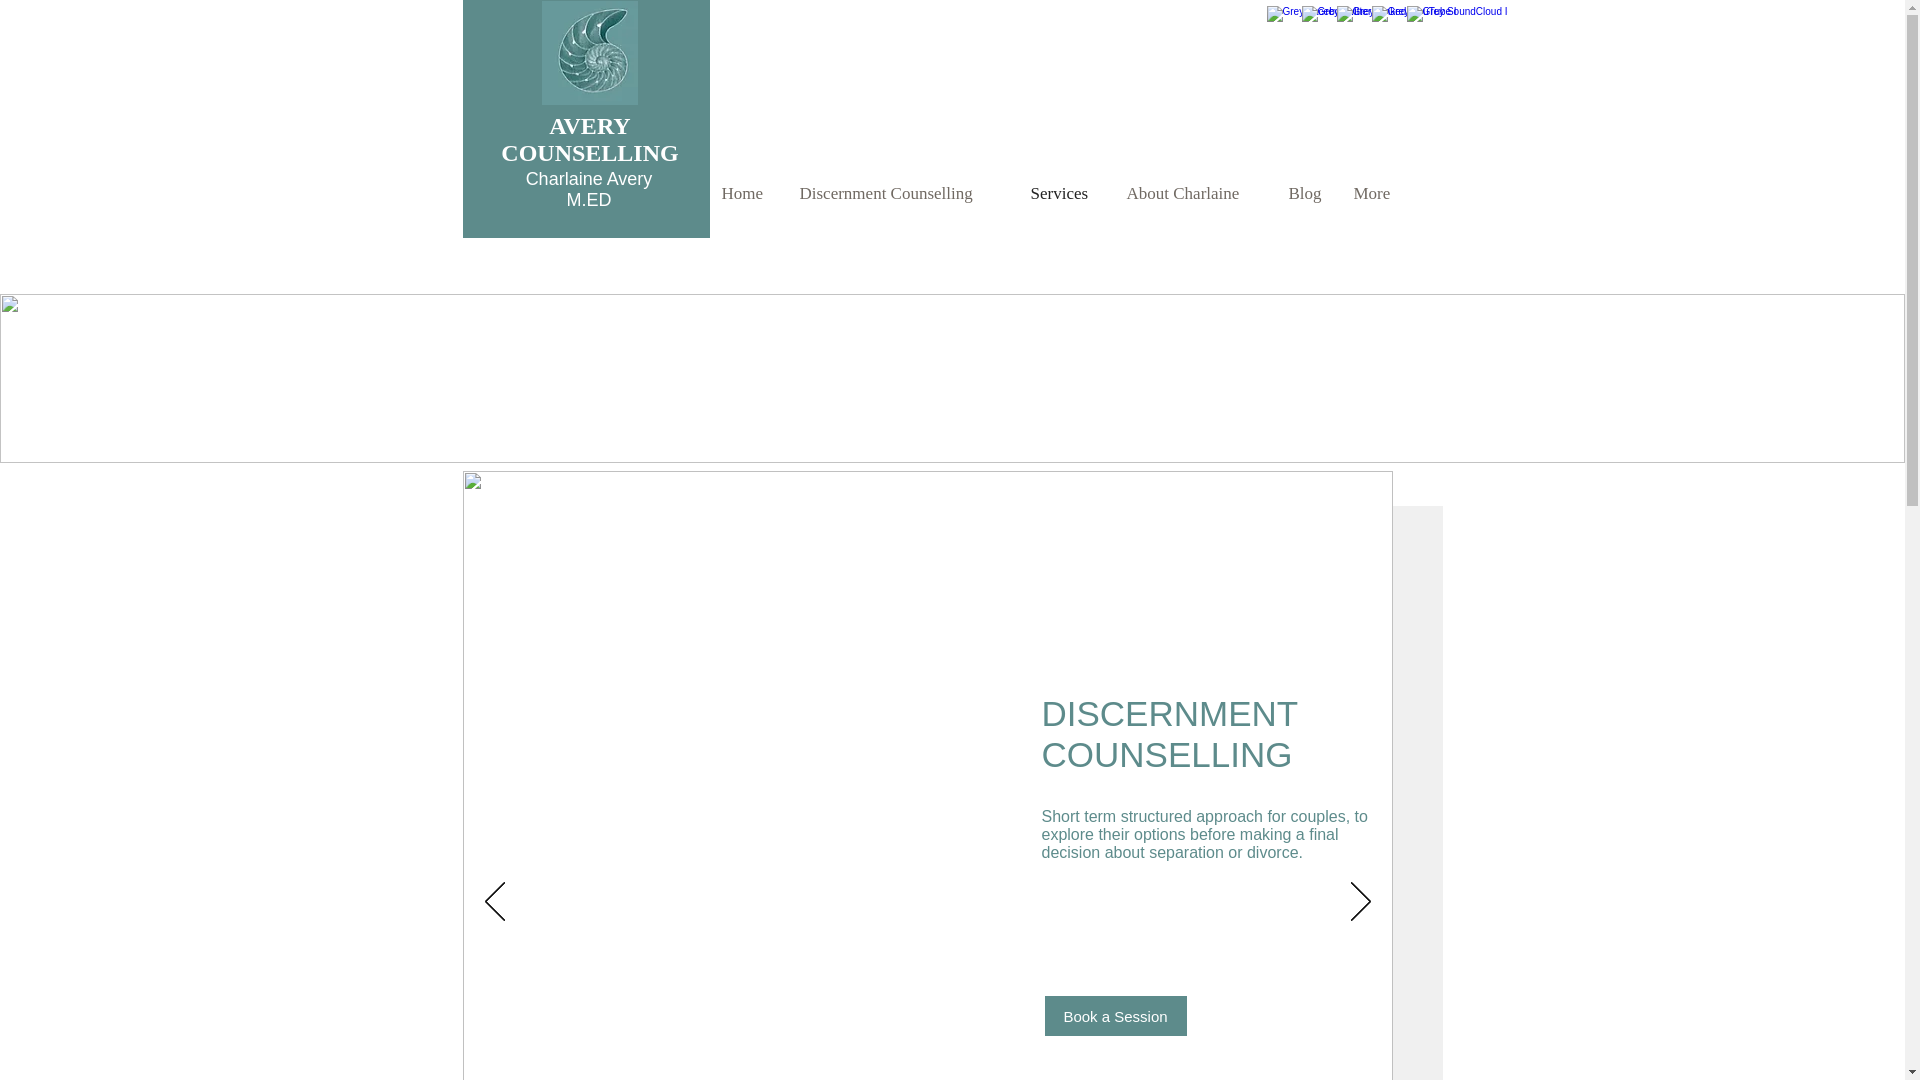 This screenshot has height=1080, width=1920. I want to click on Blog, so click(1306, 194).